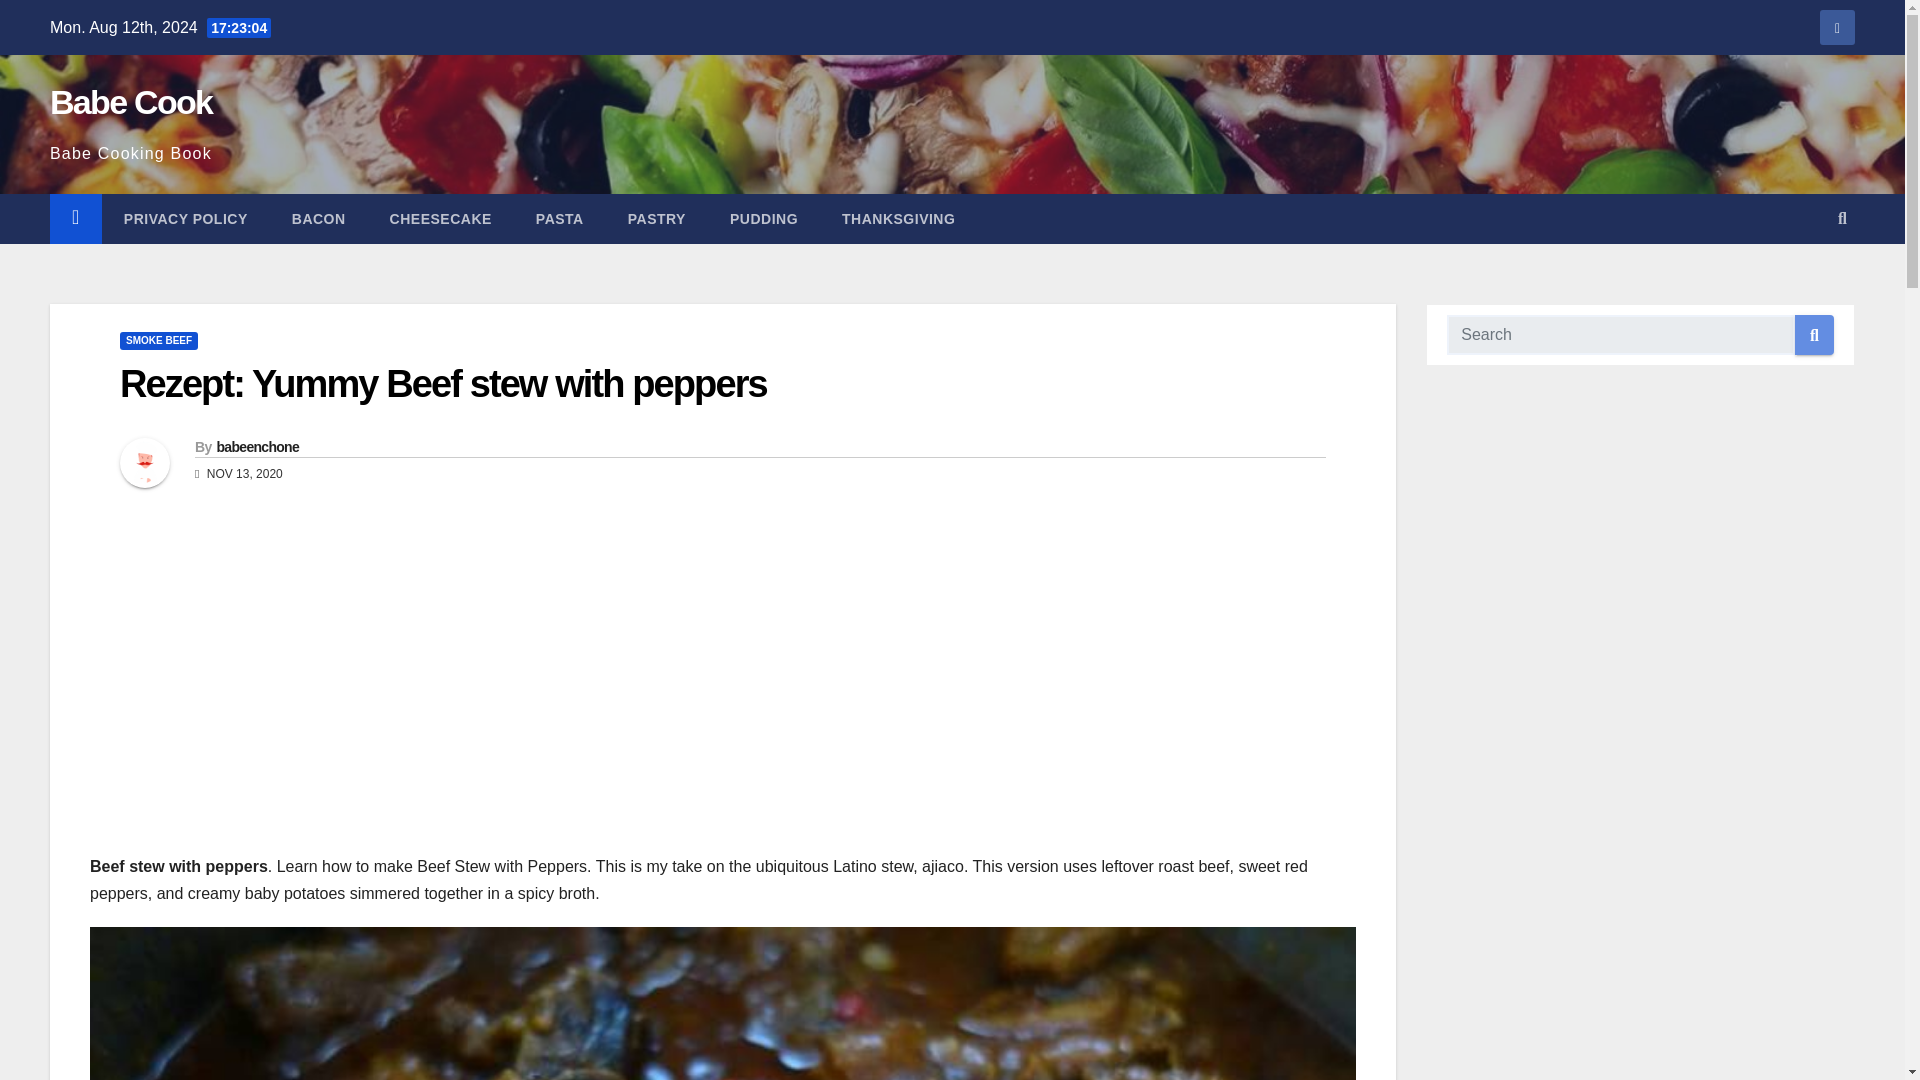 This screenshot has width=1920, height=1080. I want to click on BACON, so click(319, 219).